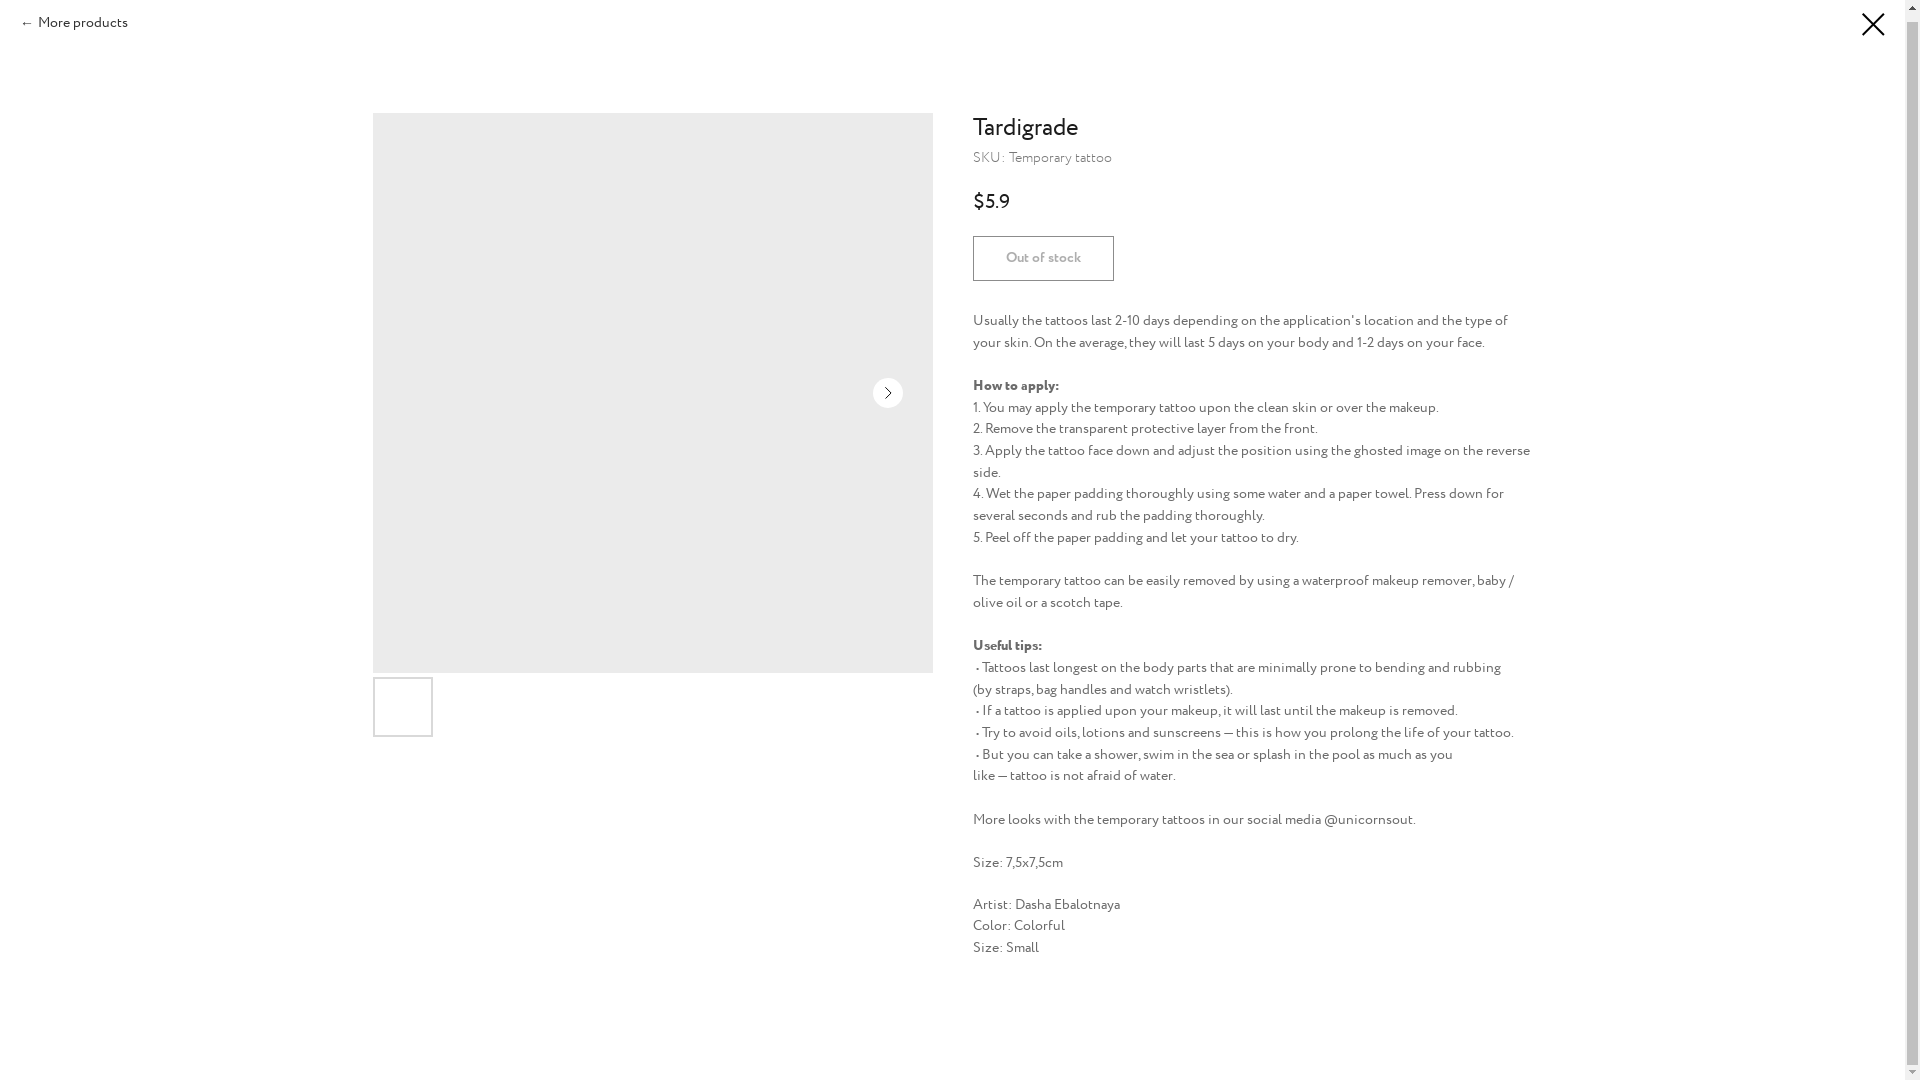  I want to click on Out of stock, so click(1042, 258).